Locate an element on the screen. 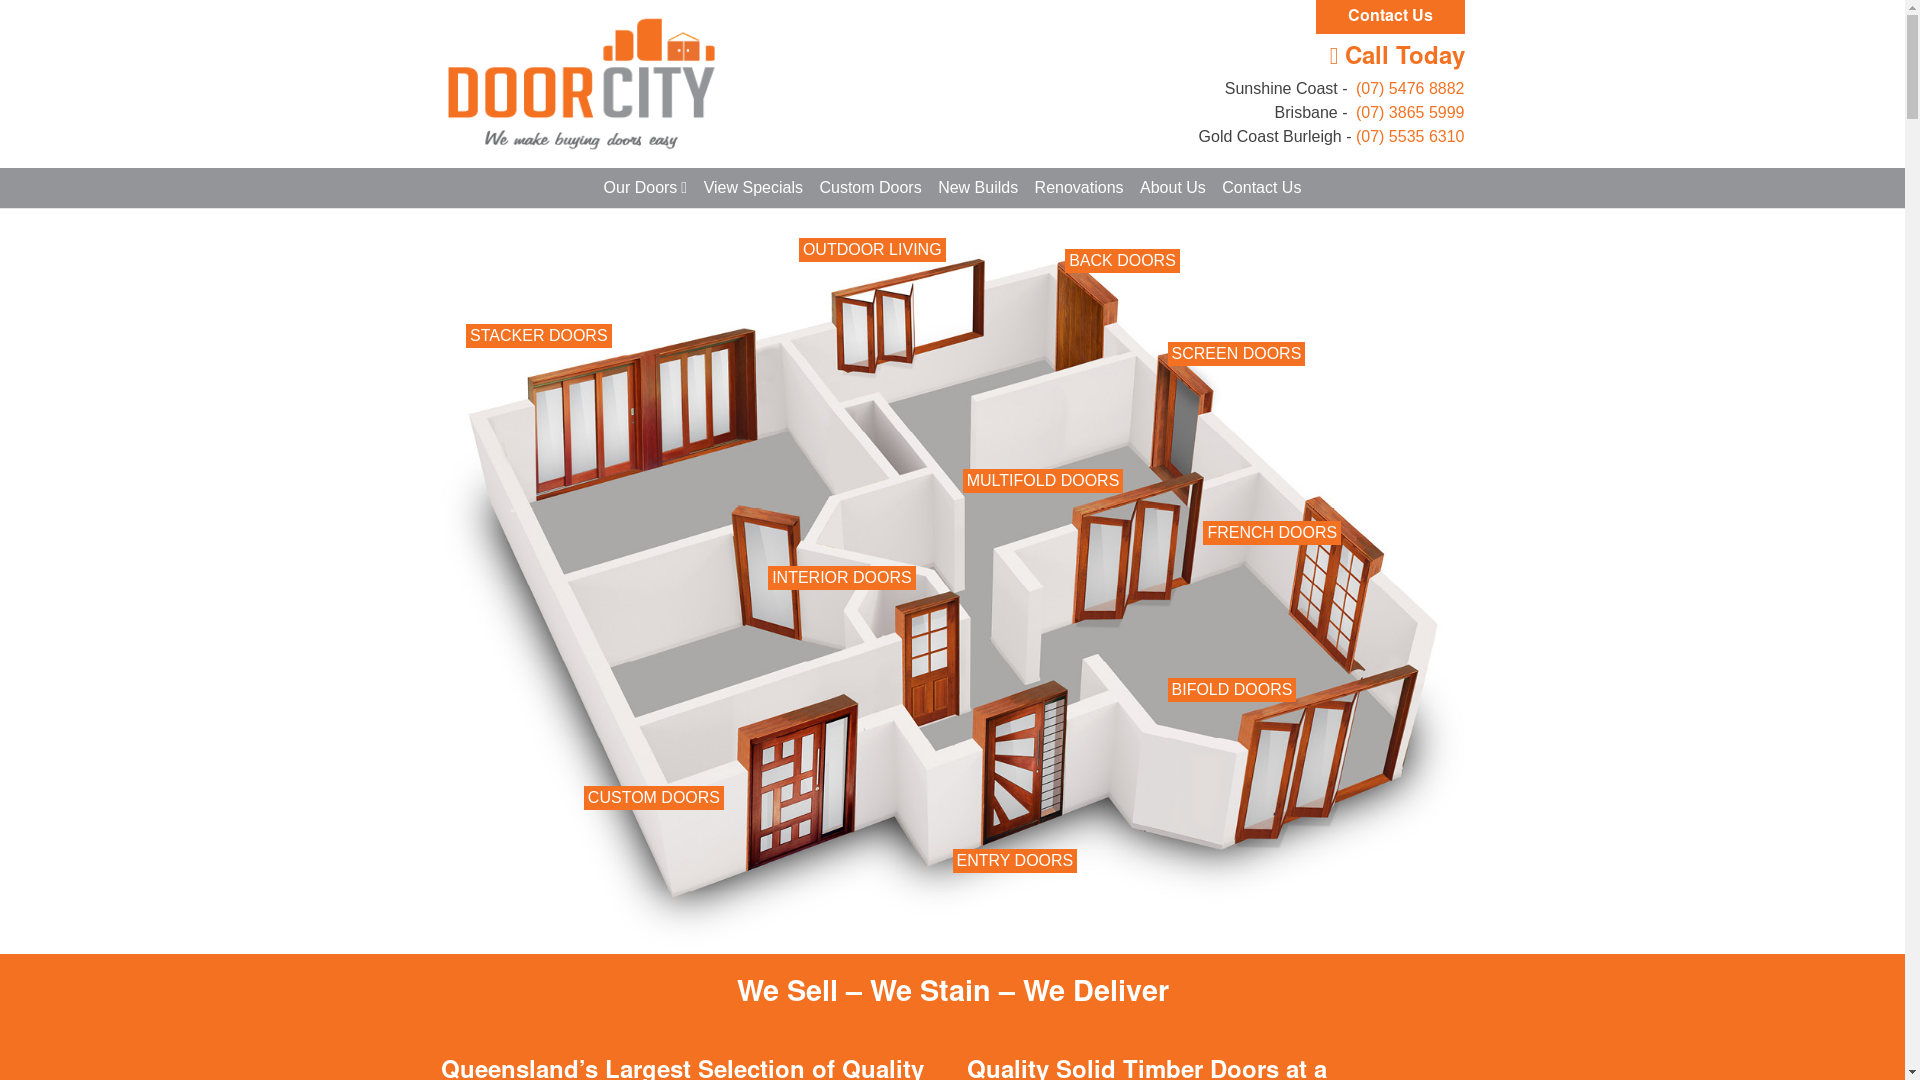 This screenshot has width=1920, height=1080. Contact Us is located at coordinates (1262, 188).